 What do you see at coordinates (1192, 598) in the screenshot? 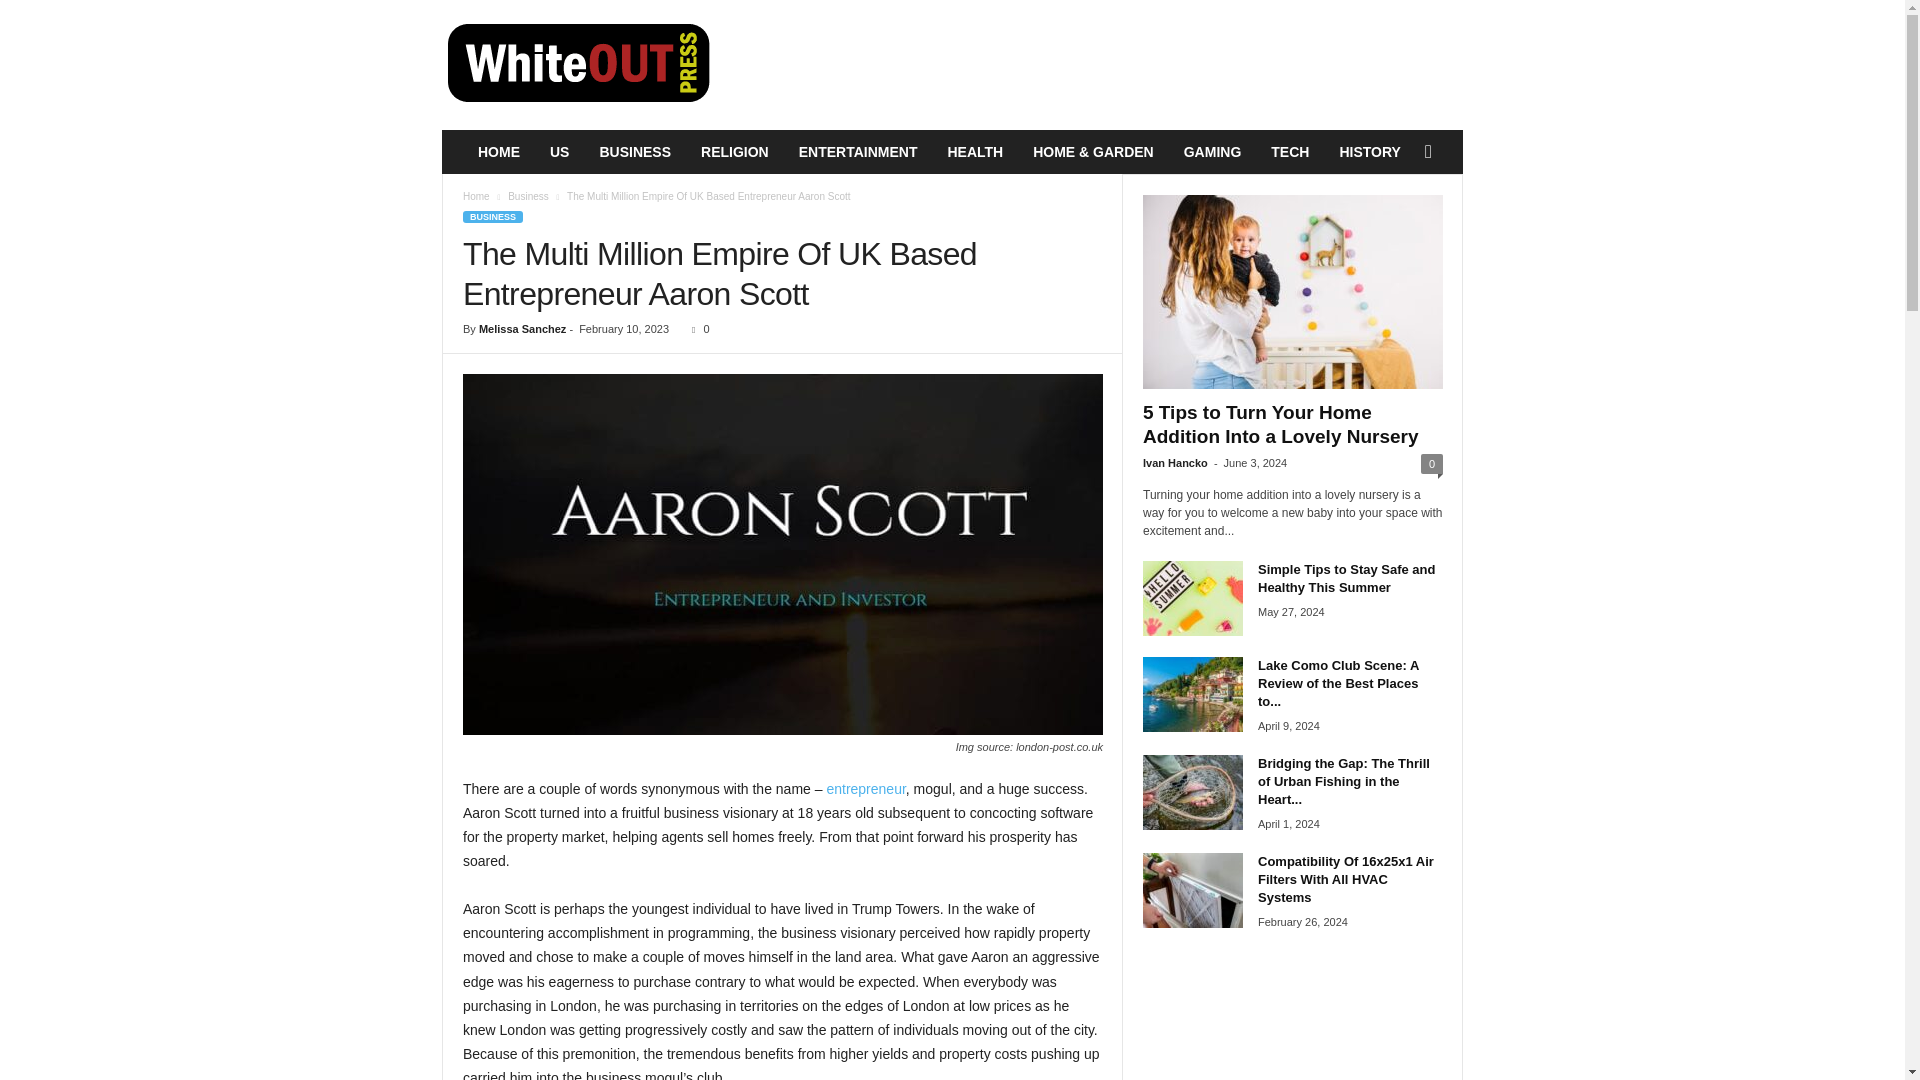
I see `Simple Tips to Stay Safe and Healthy This Summer` at bounding box center [1192, 598].